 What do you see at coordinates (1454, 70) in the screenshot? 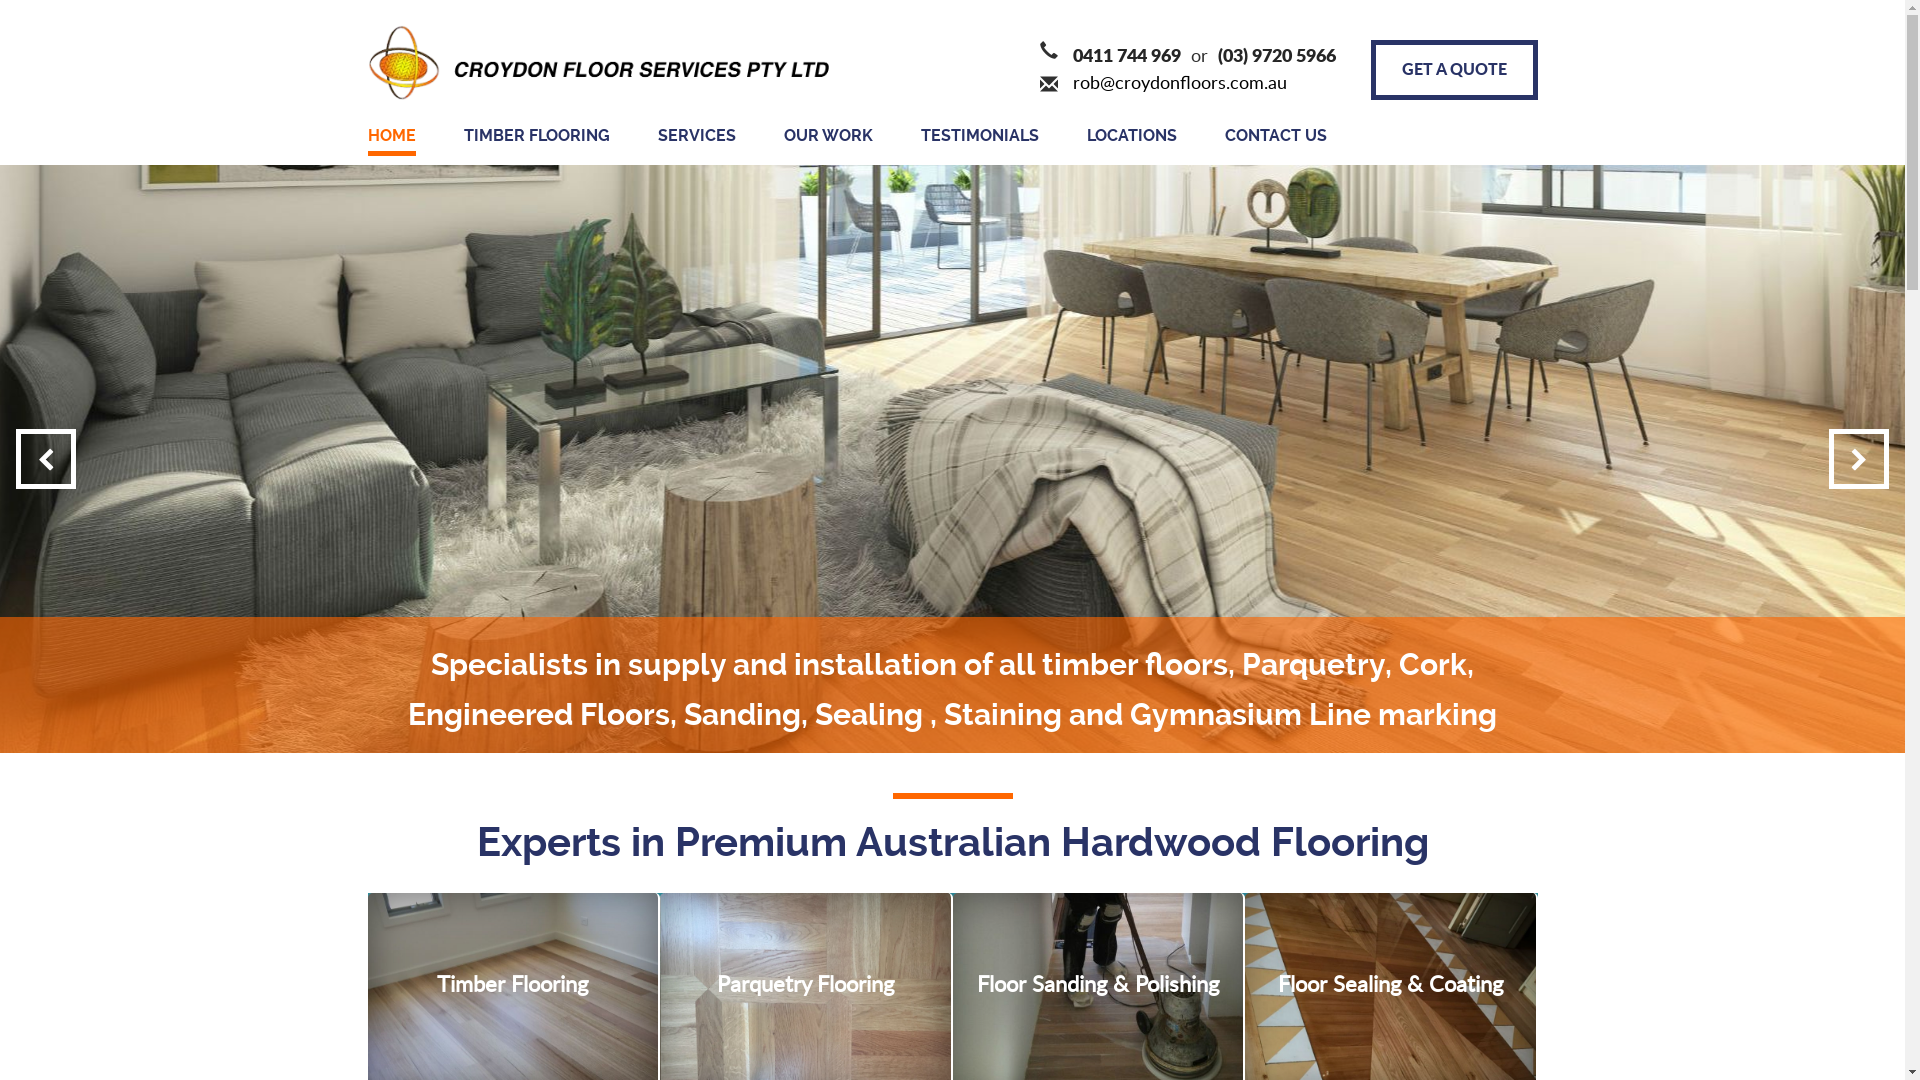
I see `GET A QUOTE` at bounding box center [1454, 70].